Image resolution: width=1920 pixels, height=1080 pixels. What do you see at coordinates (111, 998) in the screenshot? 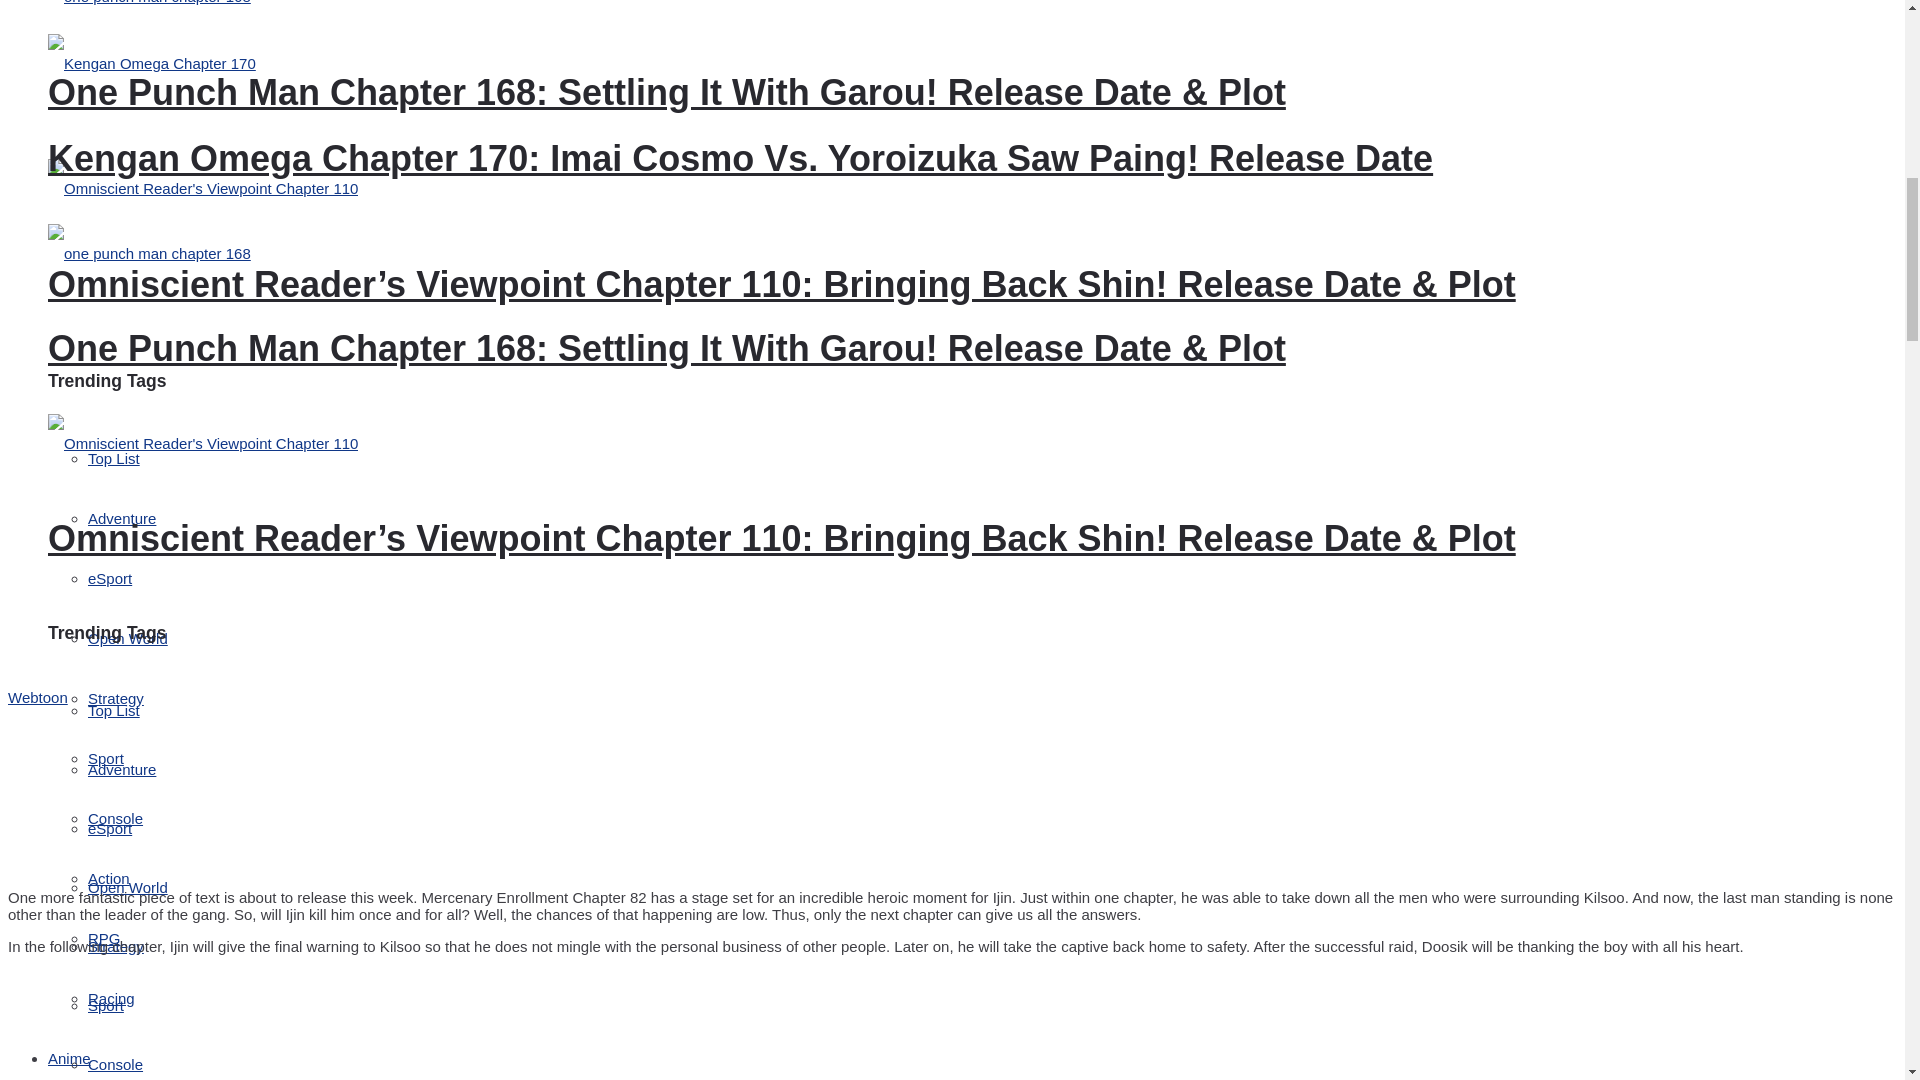
I see `Racing` at bounding box center [111, 998].